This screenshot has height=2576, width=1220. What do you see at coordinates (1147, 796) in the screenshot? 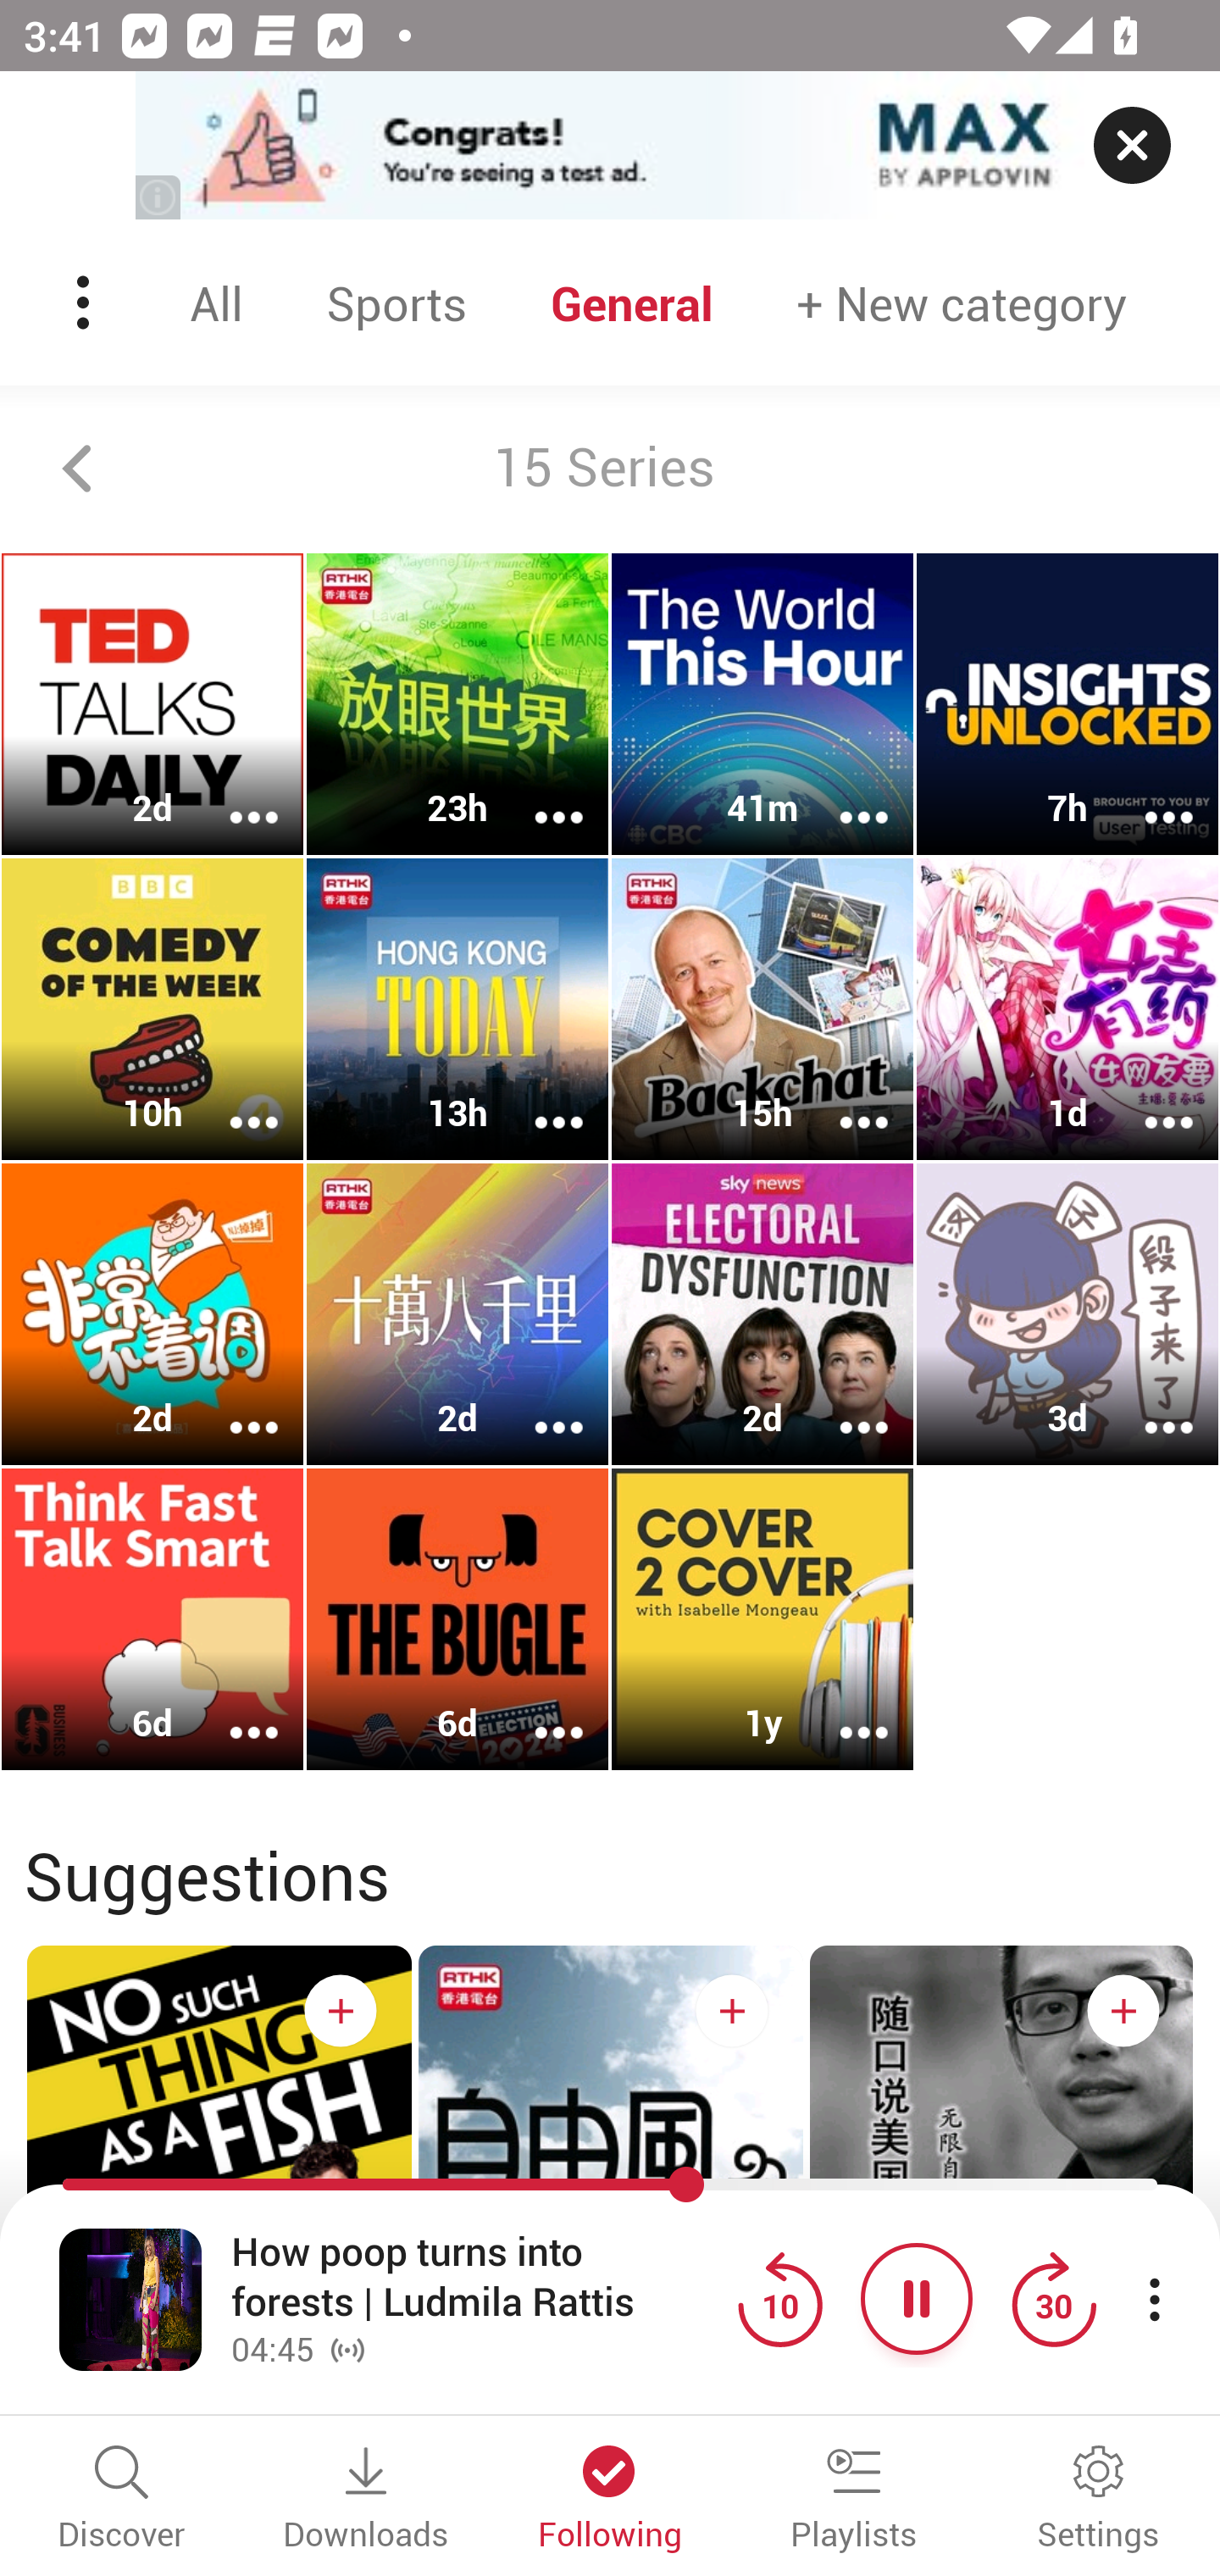
I see `More options` at bounding box center [1147, 796].